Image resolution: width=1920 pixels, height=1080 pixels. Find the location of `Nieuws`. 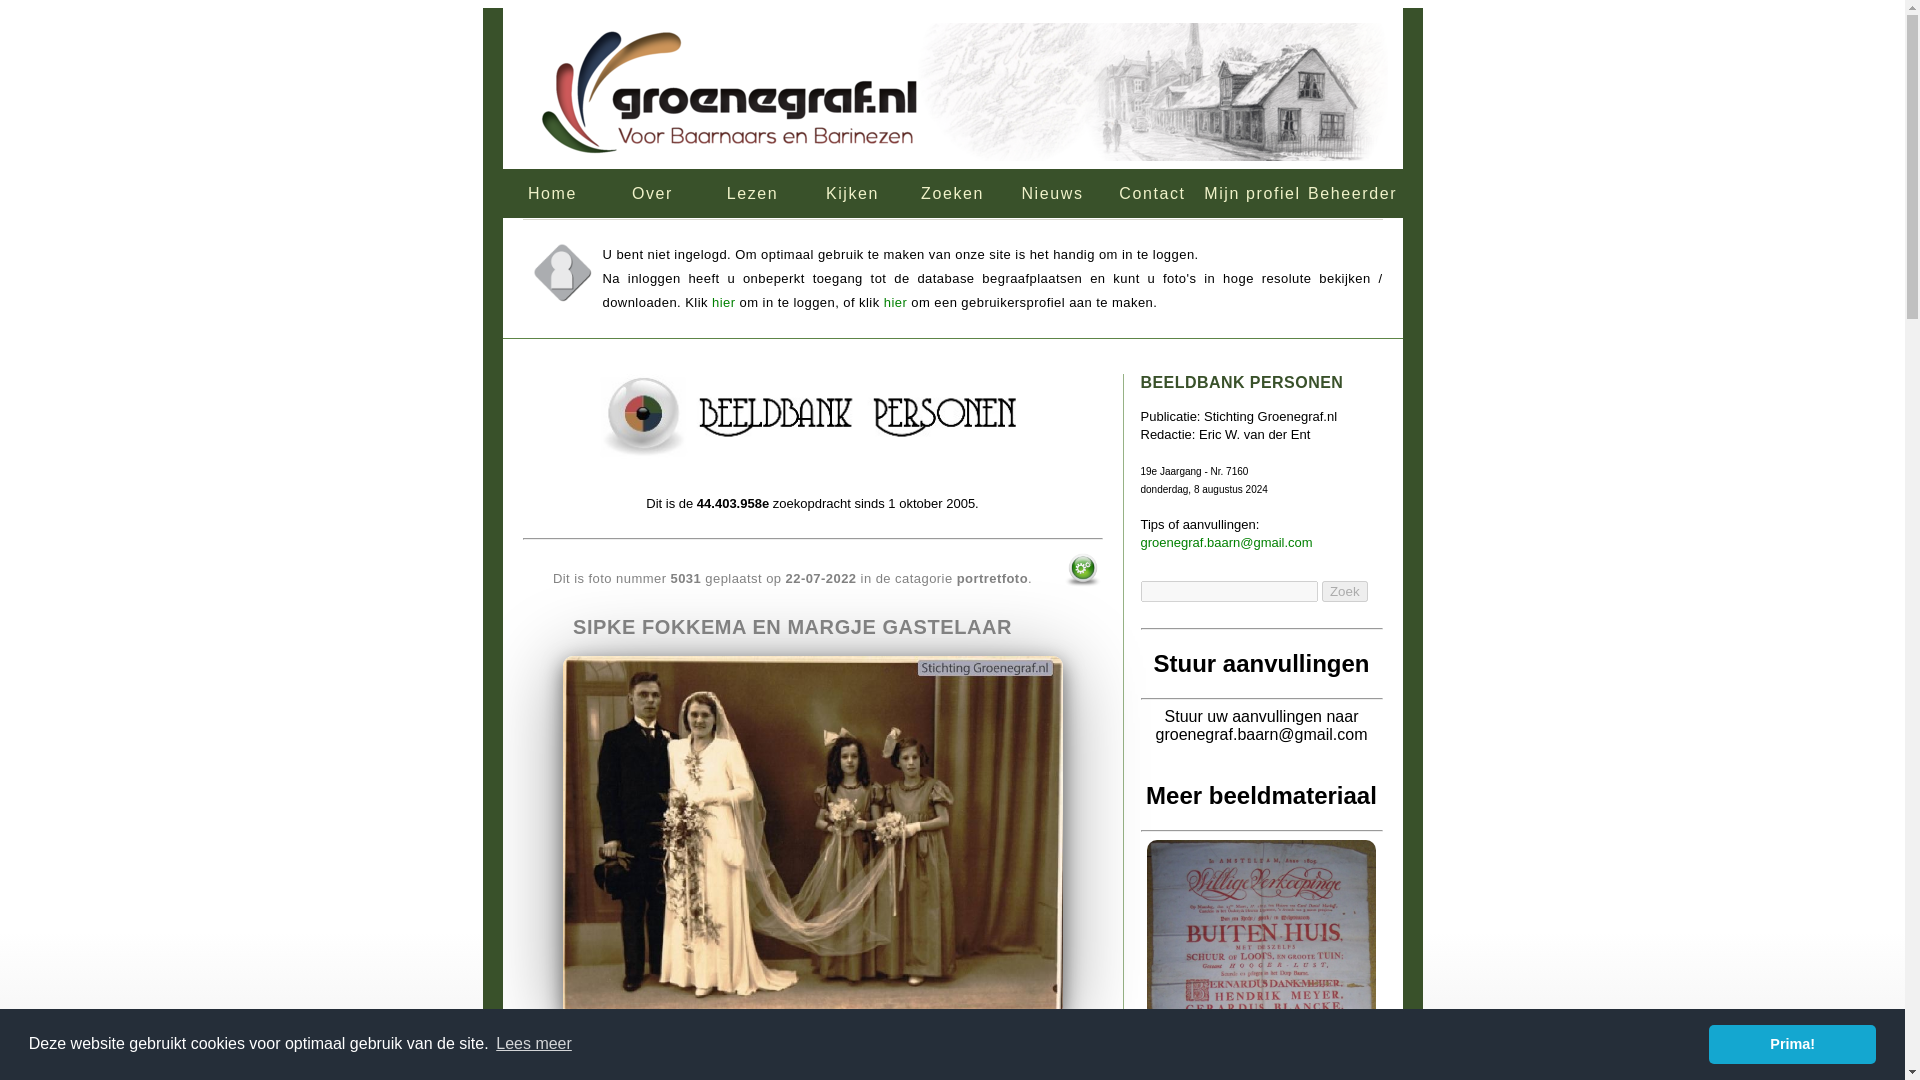

Nieuws is located at coordinates (1052, 193).